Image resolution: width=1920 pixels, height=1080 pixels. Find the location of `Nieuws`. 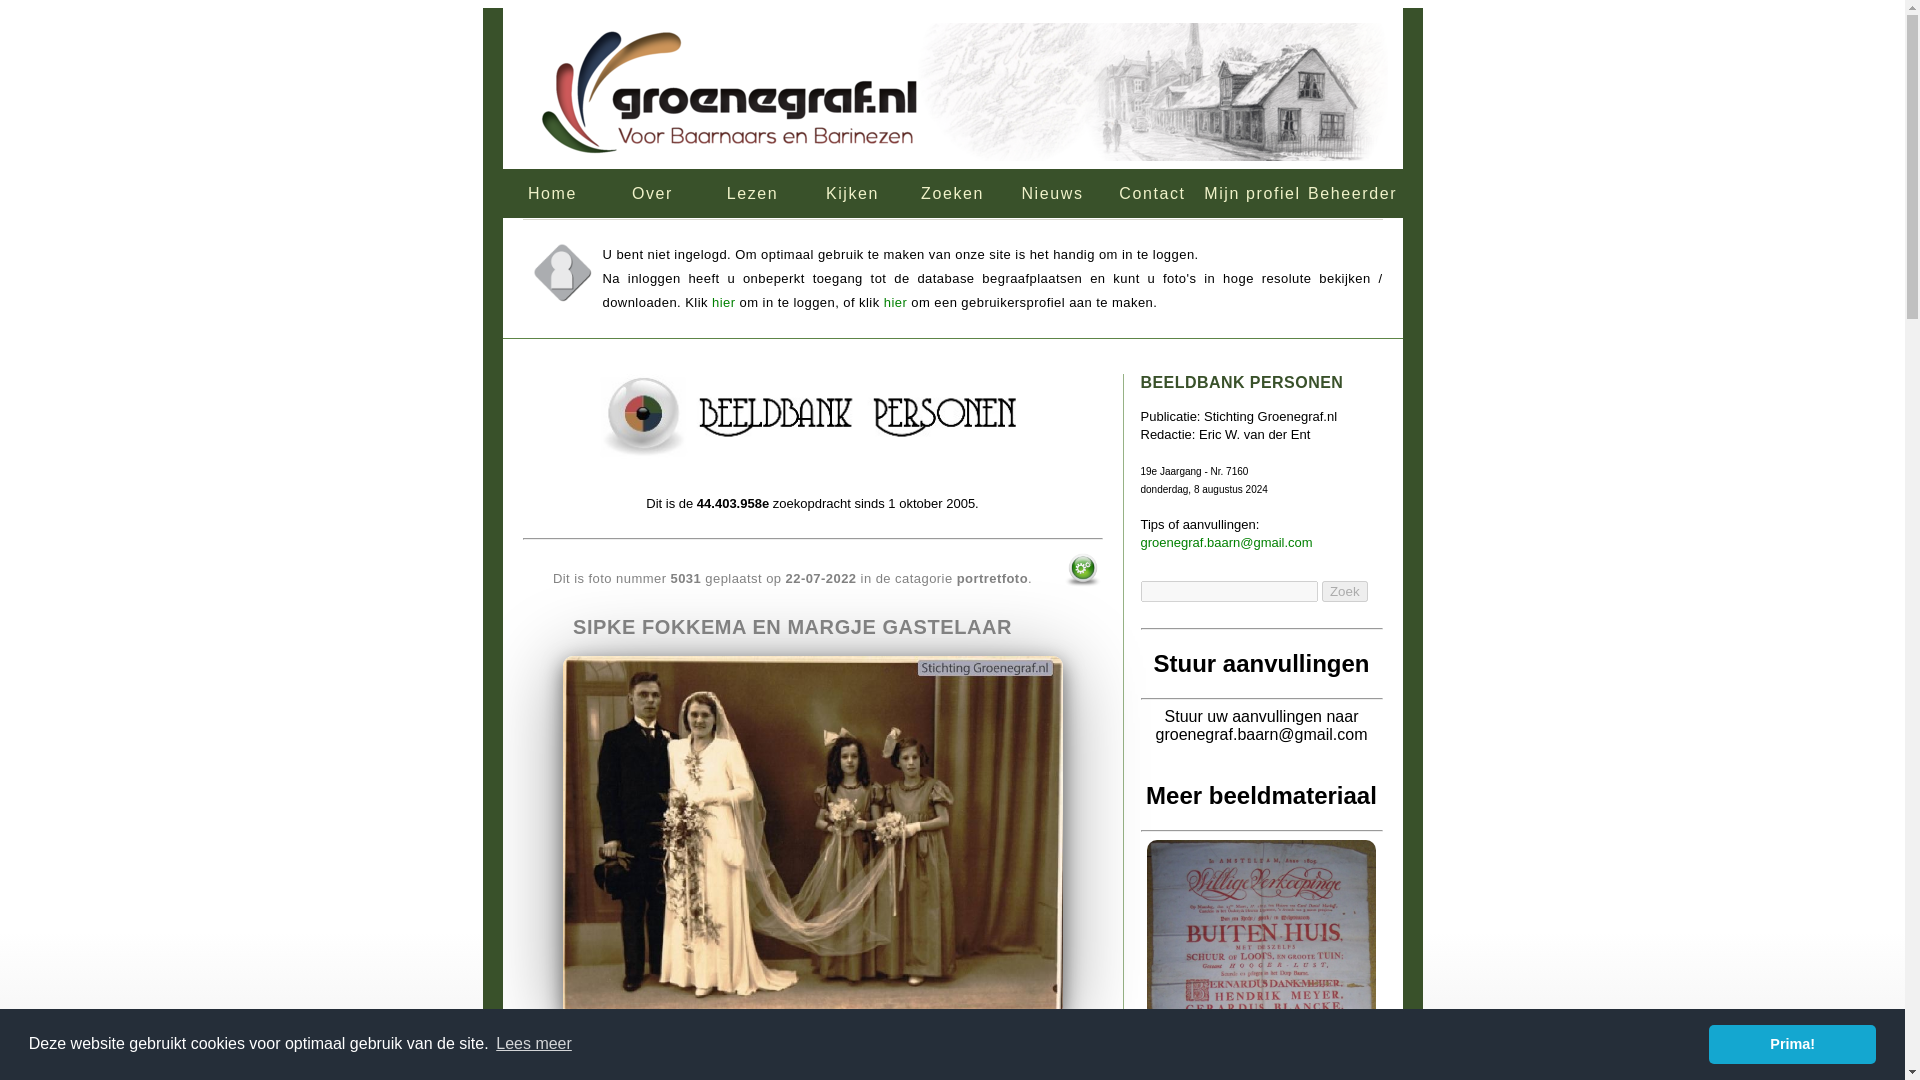

Nieuws is located at coordinates (1052, 193).